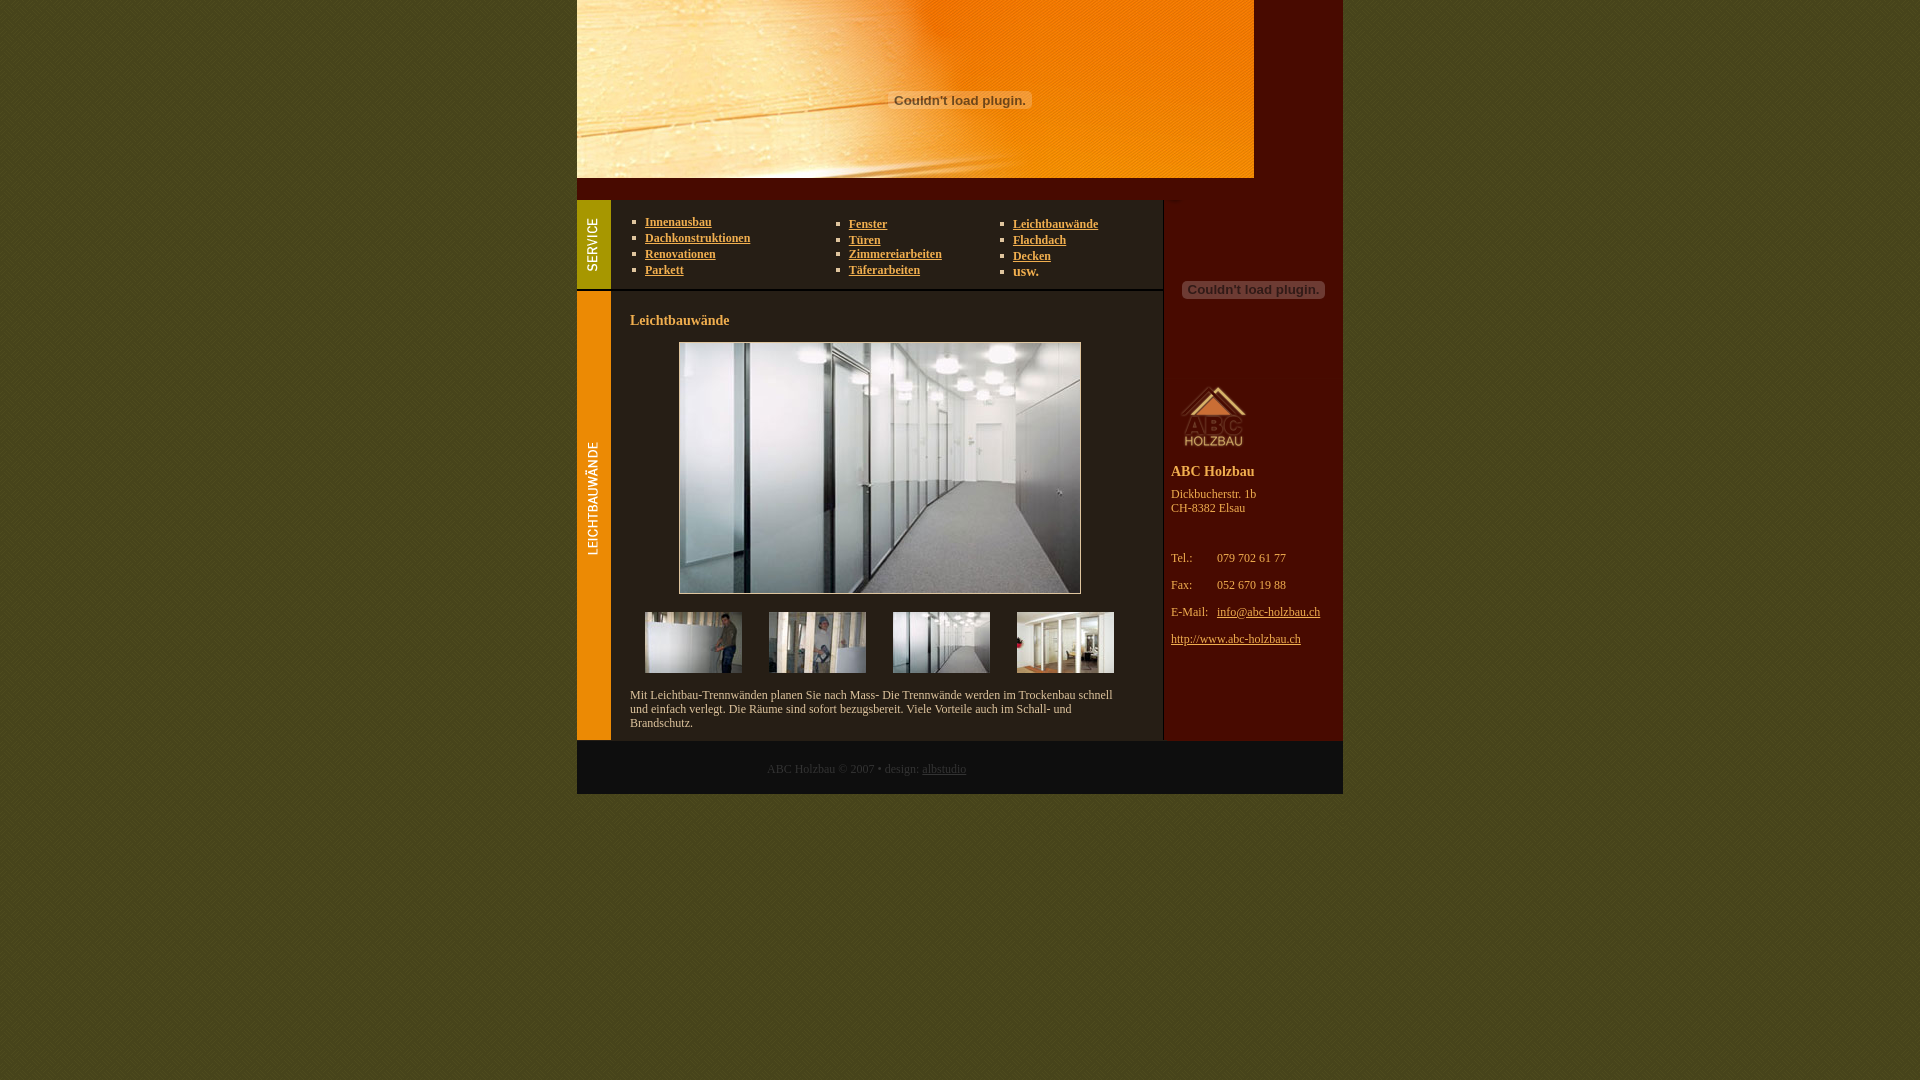  Describe the element at coordinates (1032, 256) in the screenshot. I see `Decken` at that location.